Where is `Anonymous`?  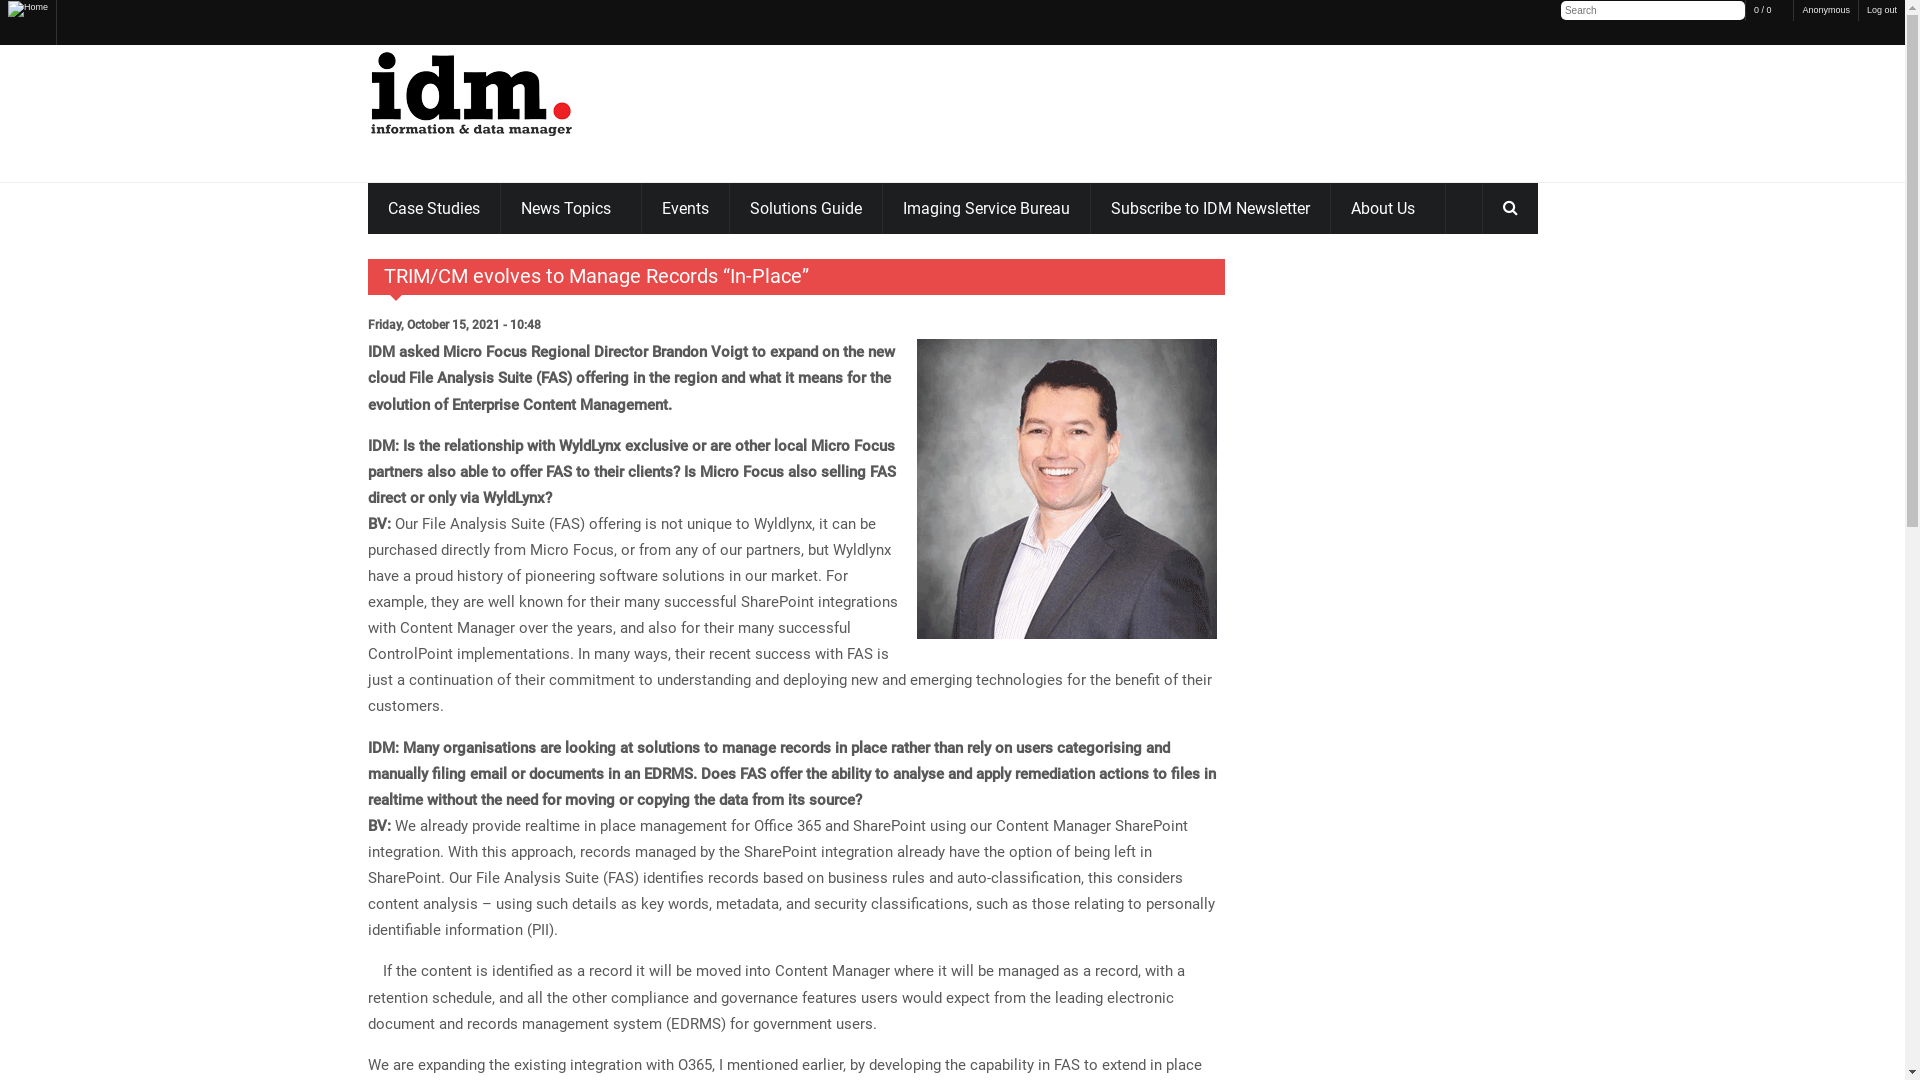
Anonymous is located at coordinates (1826, 10).